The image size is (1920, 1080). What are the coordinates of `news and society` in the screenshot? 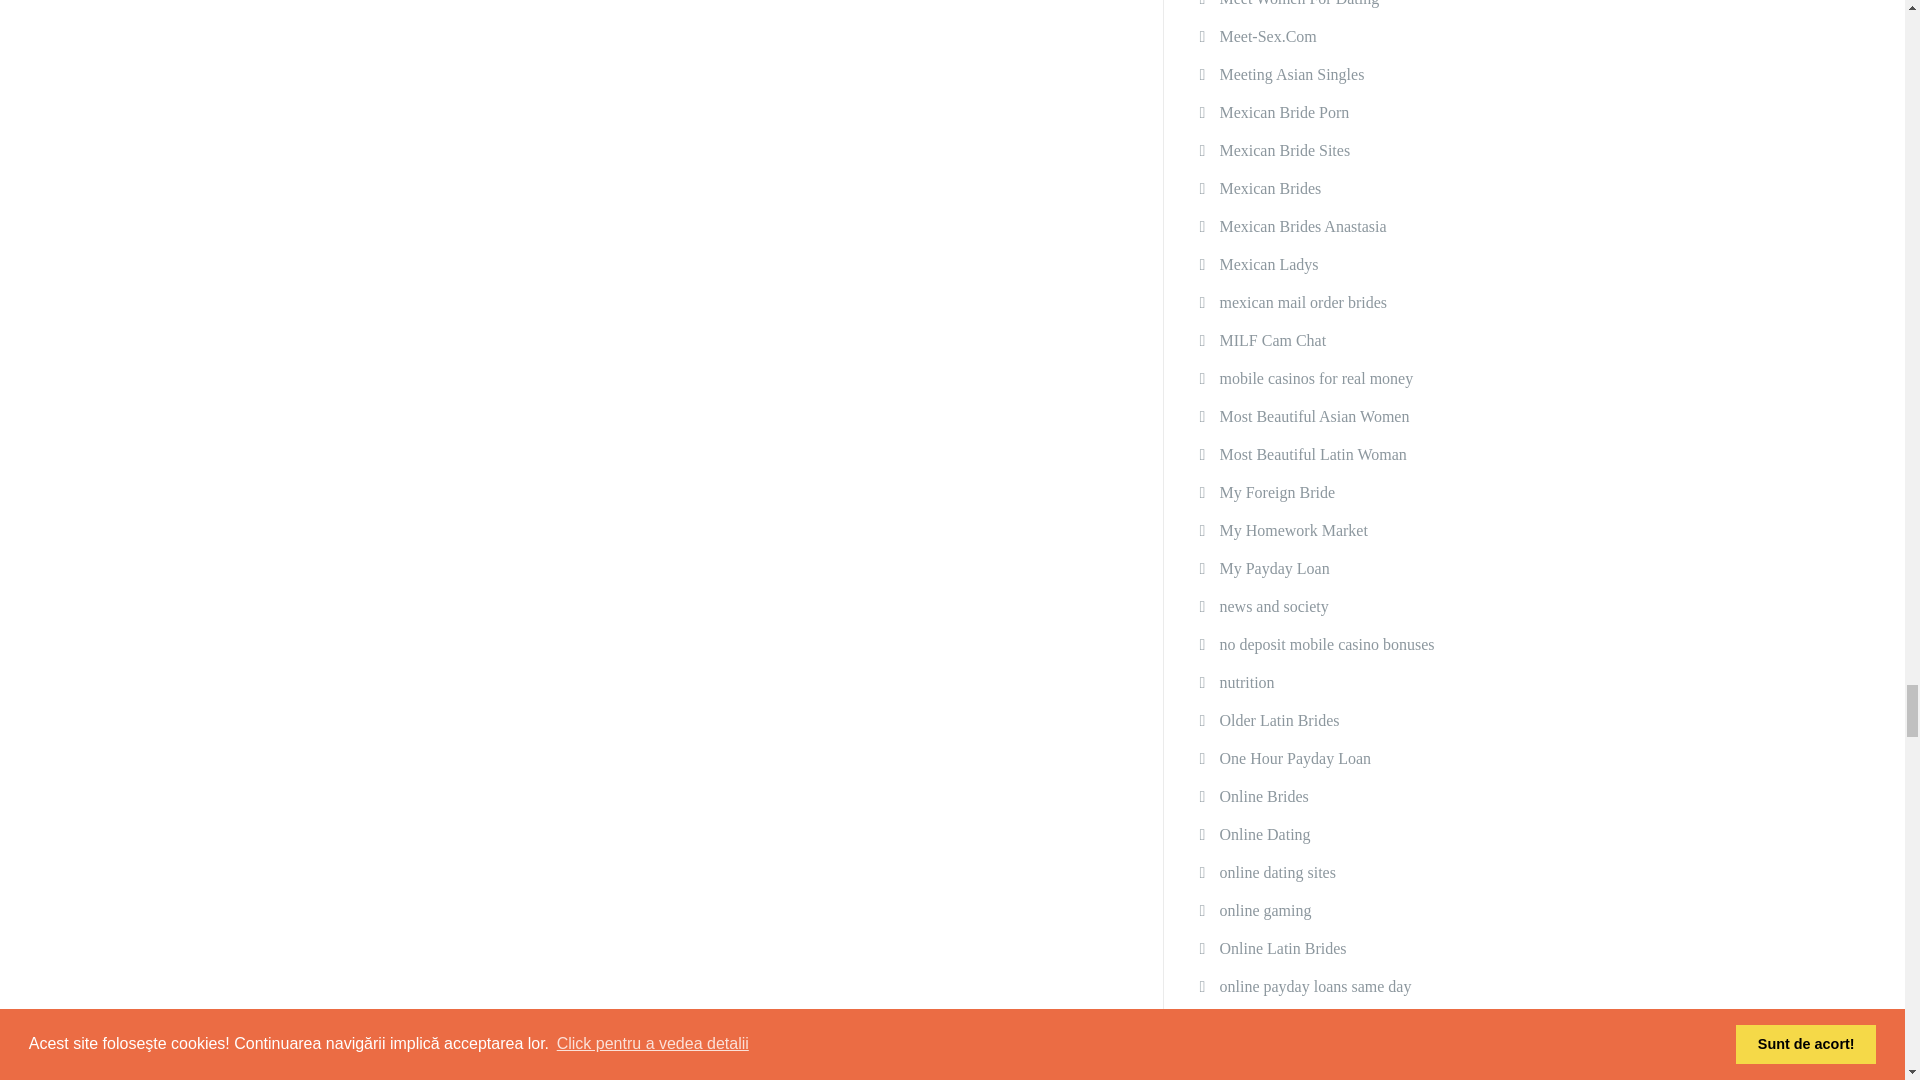 It's located at (1274, 606).